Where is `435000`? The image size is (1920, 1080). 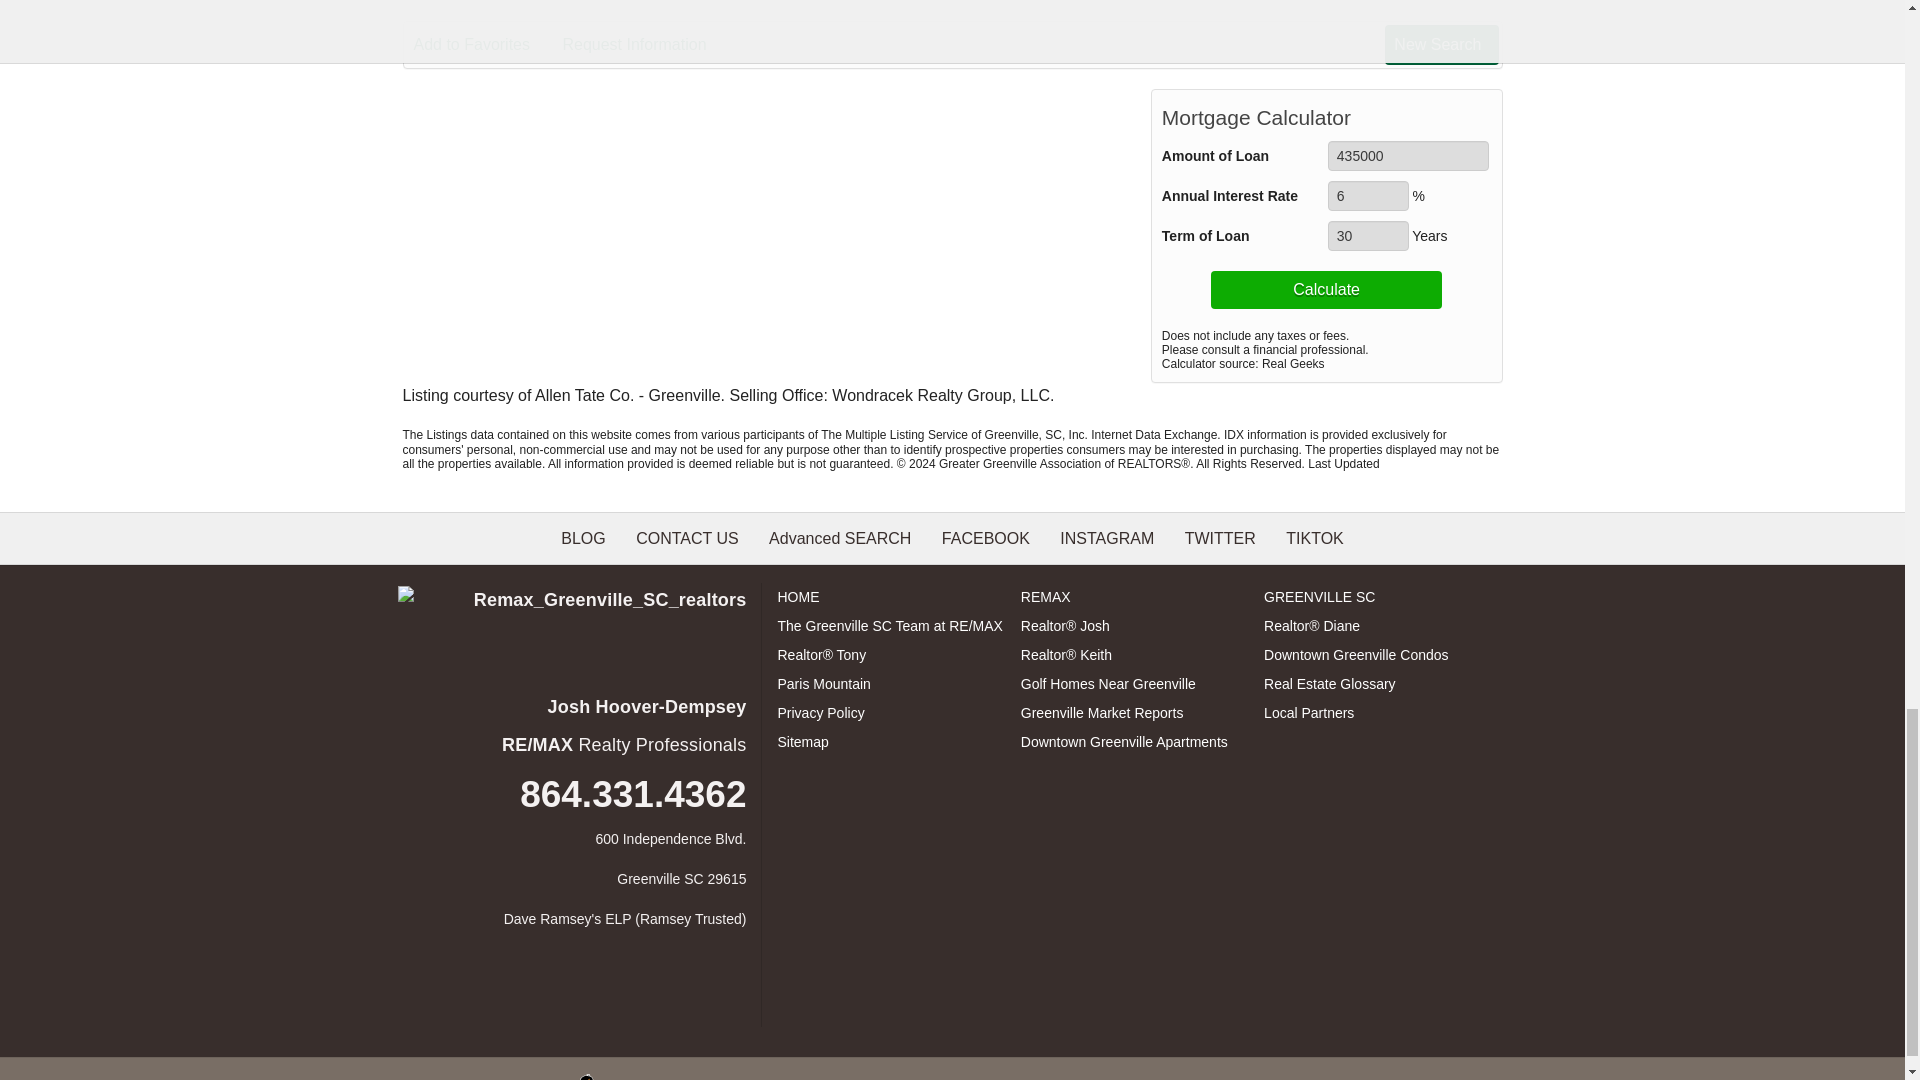 435000 is located at coordinates (1408, 156).